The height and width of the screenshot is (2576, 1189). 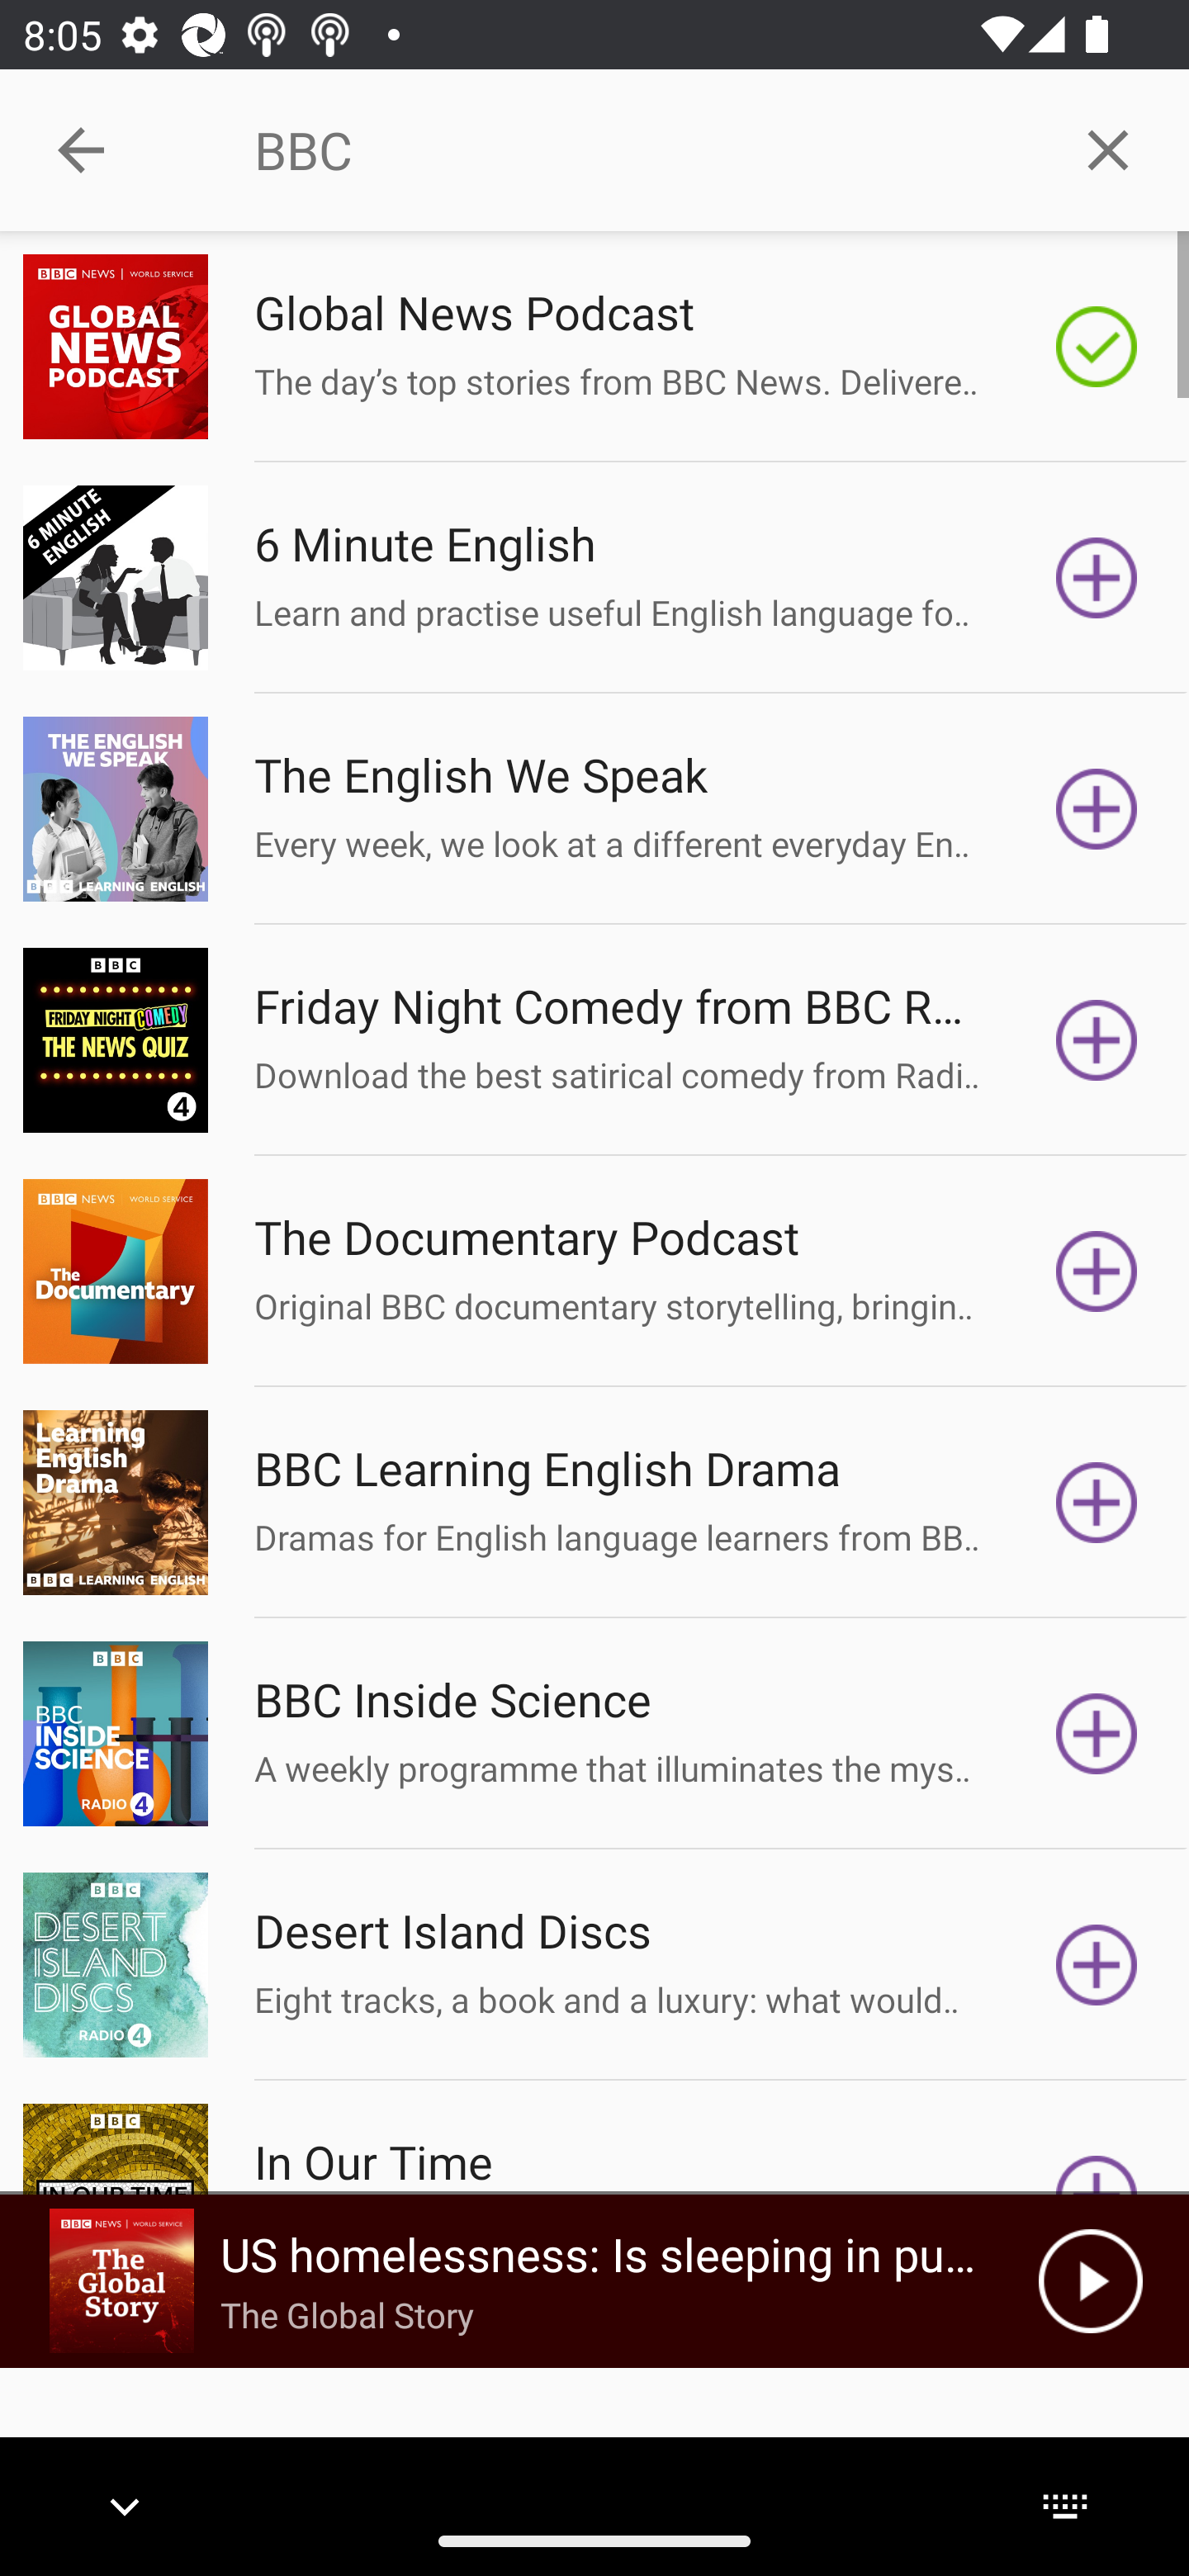 I want to click on Subscribe, so click(x=1097, y=1734).